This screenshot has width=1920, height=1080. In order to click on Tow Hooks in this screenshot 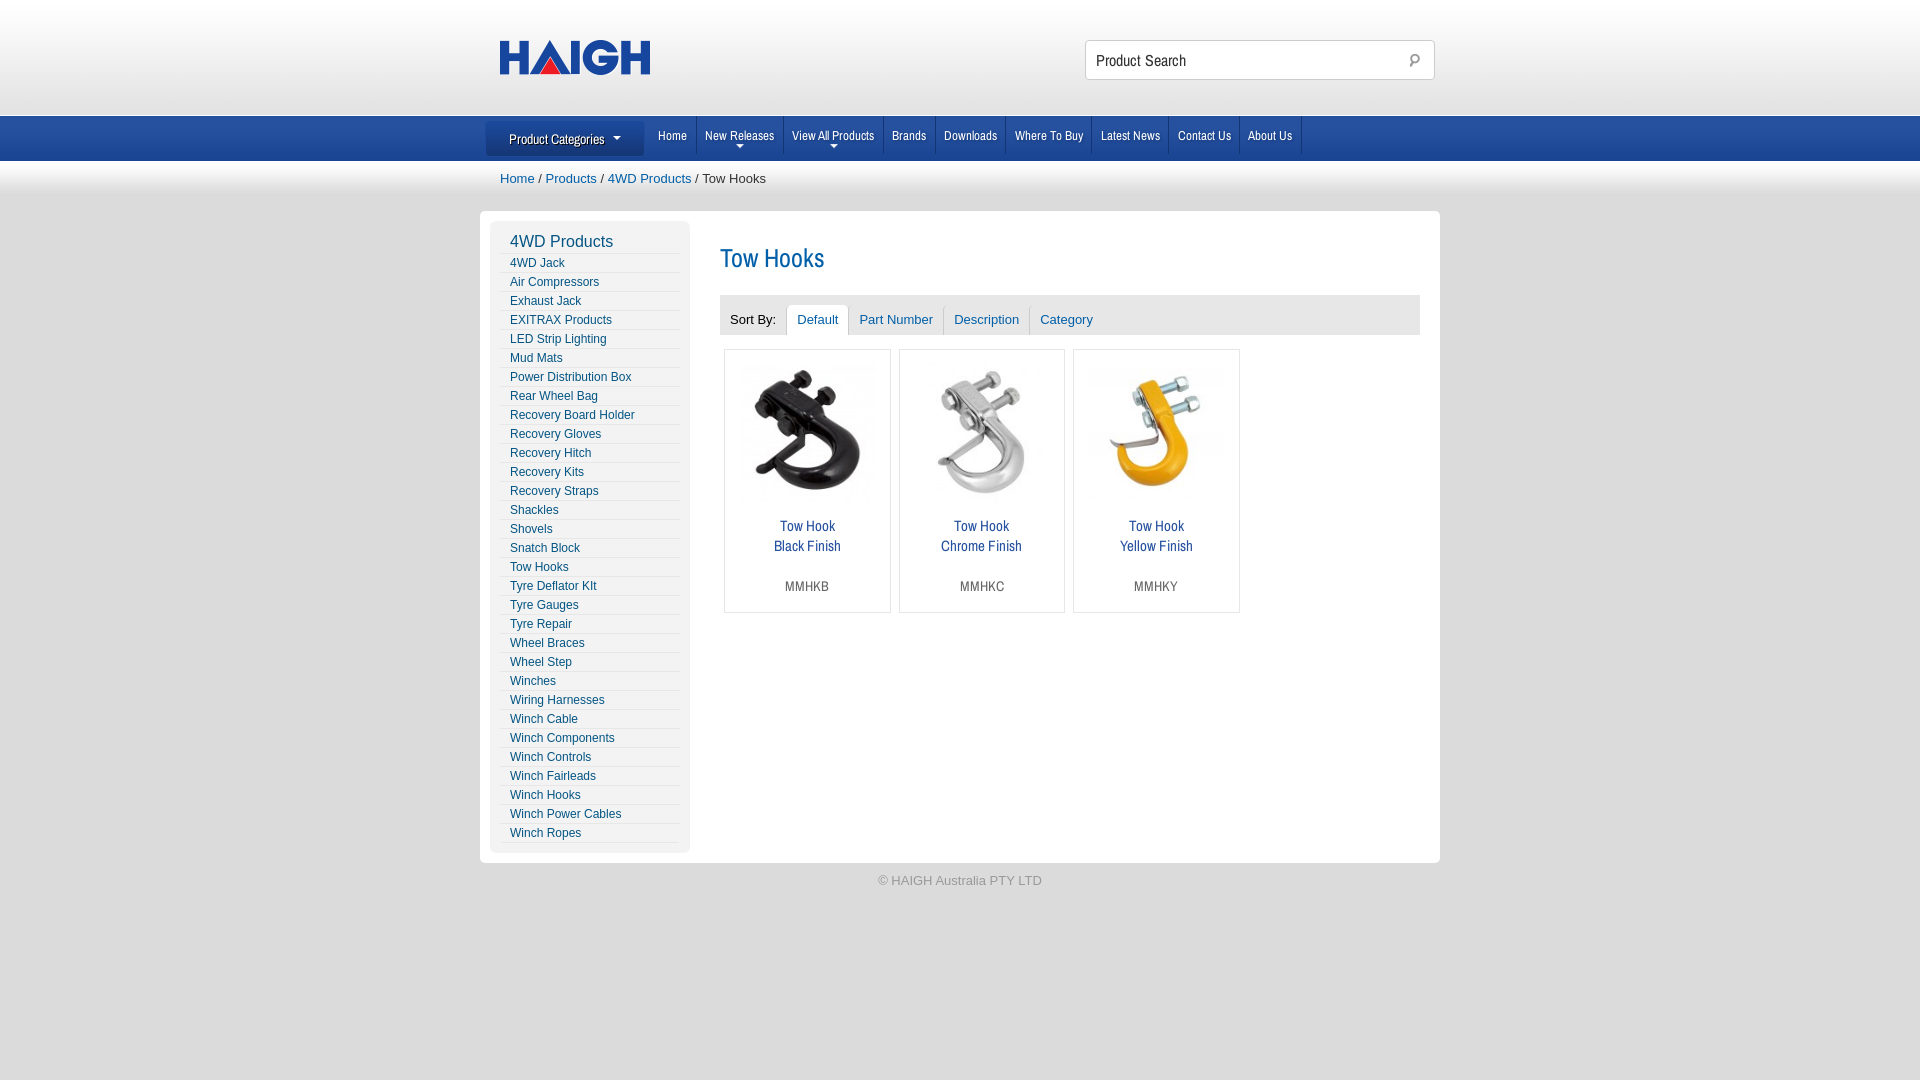, I will do `click(590, 568)`.